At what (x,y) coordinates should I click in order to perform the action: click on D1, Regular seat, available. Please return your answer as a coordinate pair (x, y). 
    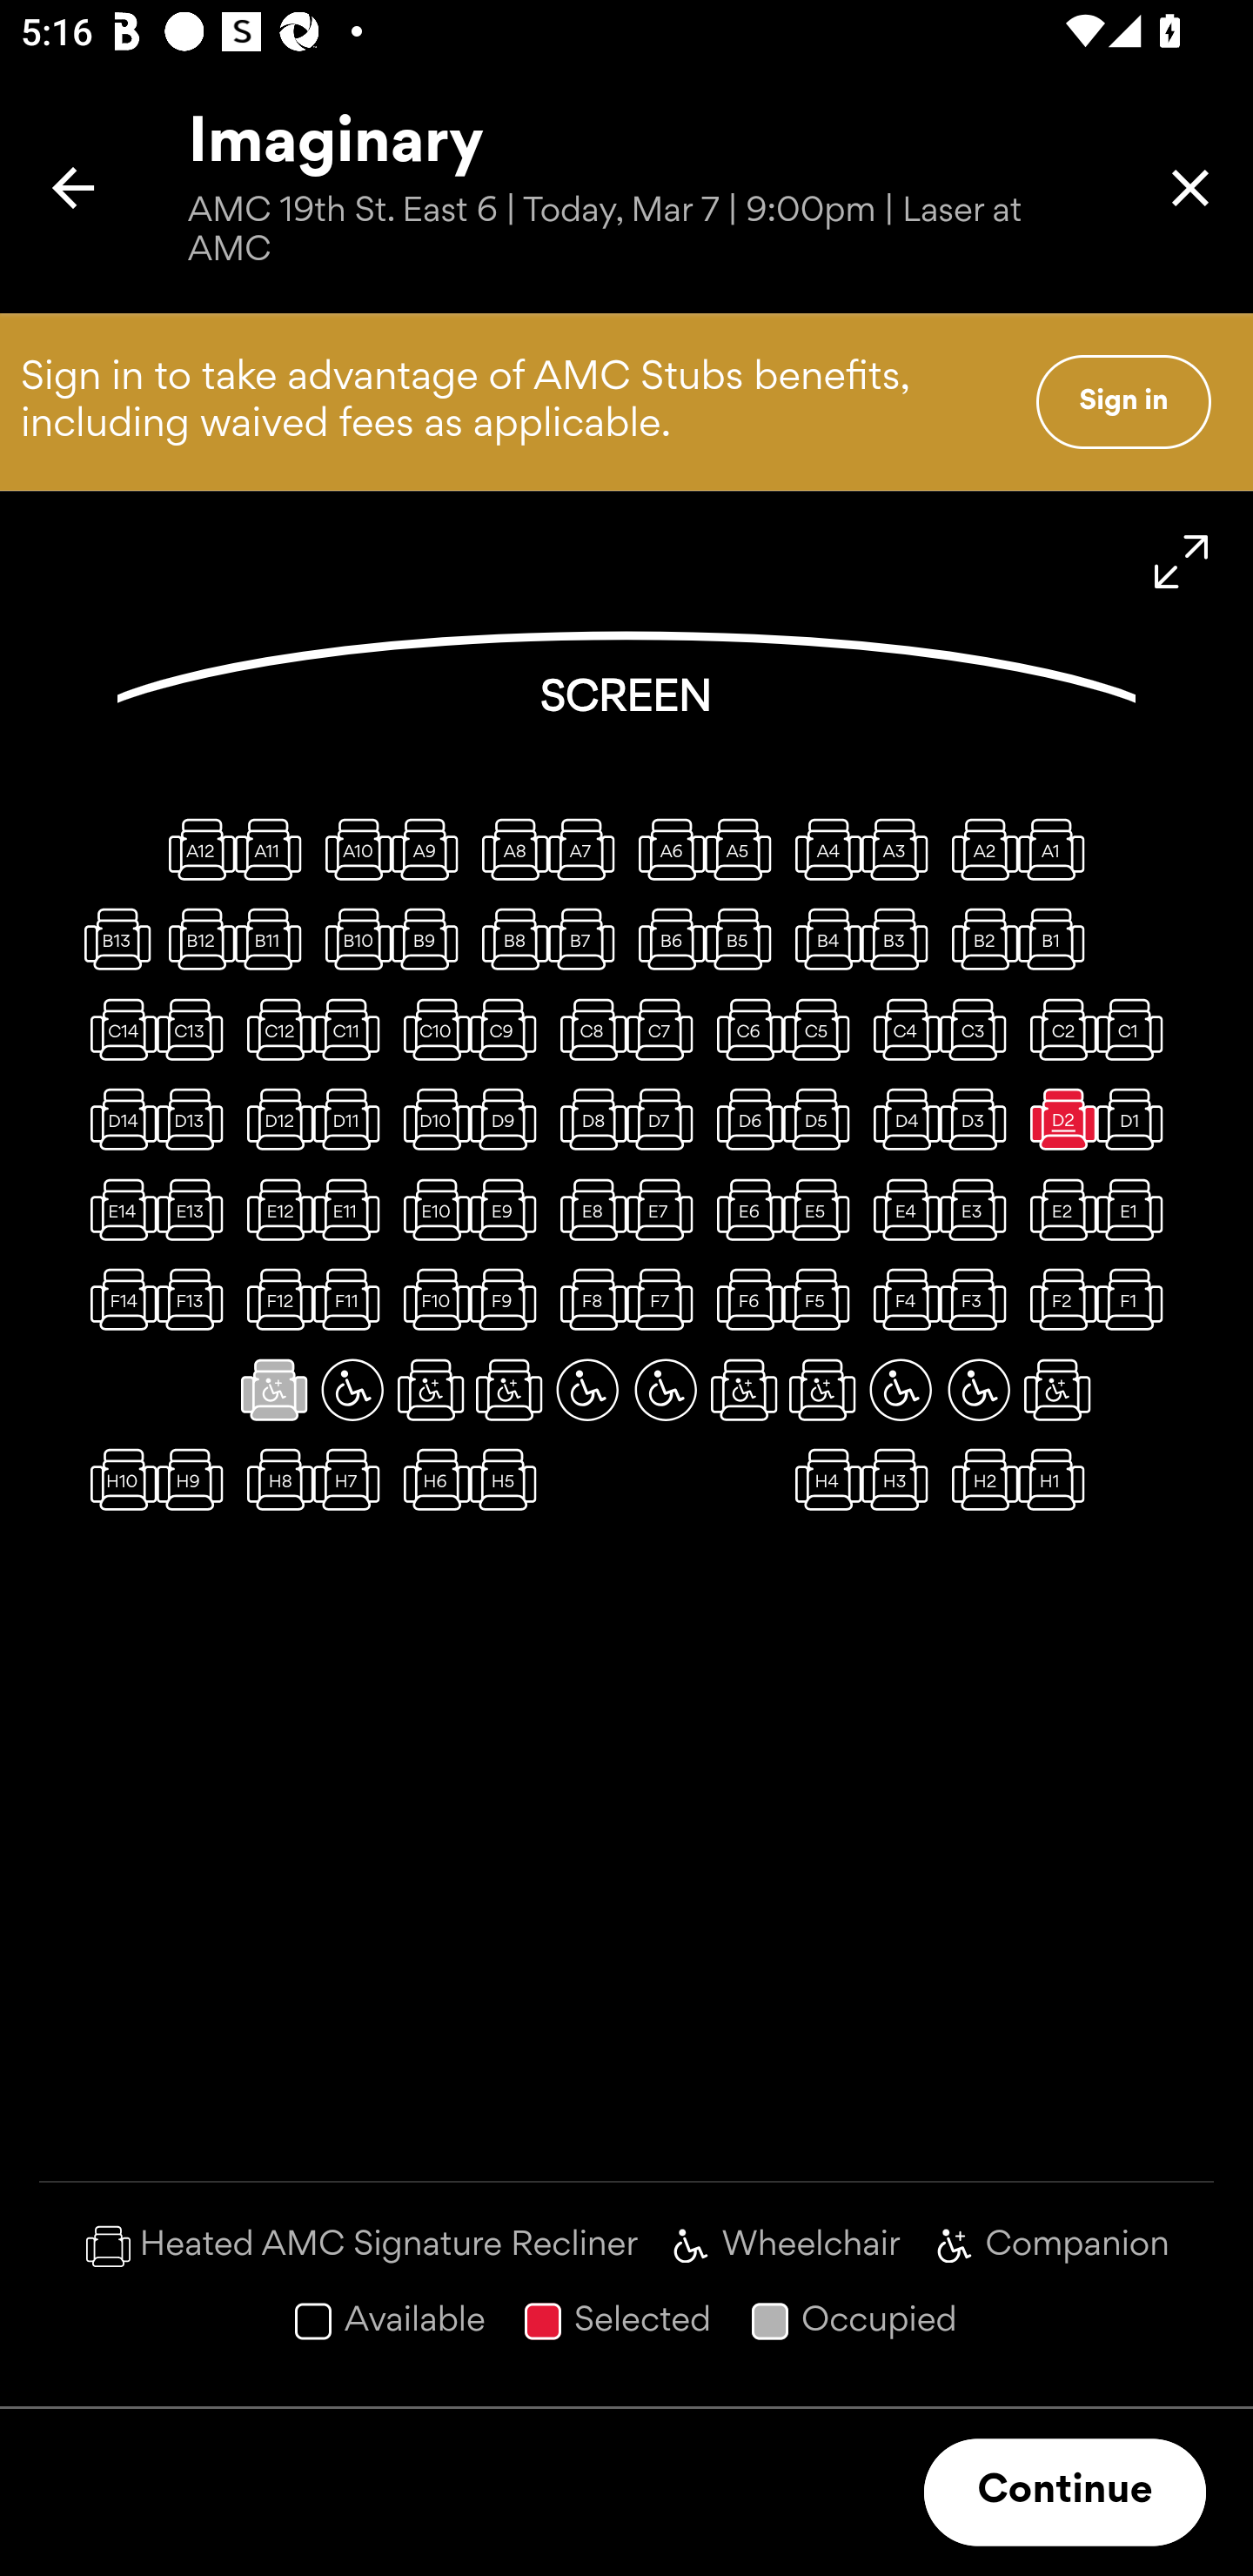
    Looking at the image, I should click on (1136, 1119).